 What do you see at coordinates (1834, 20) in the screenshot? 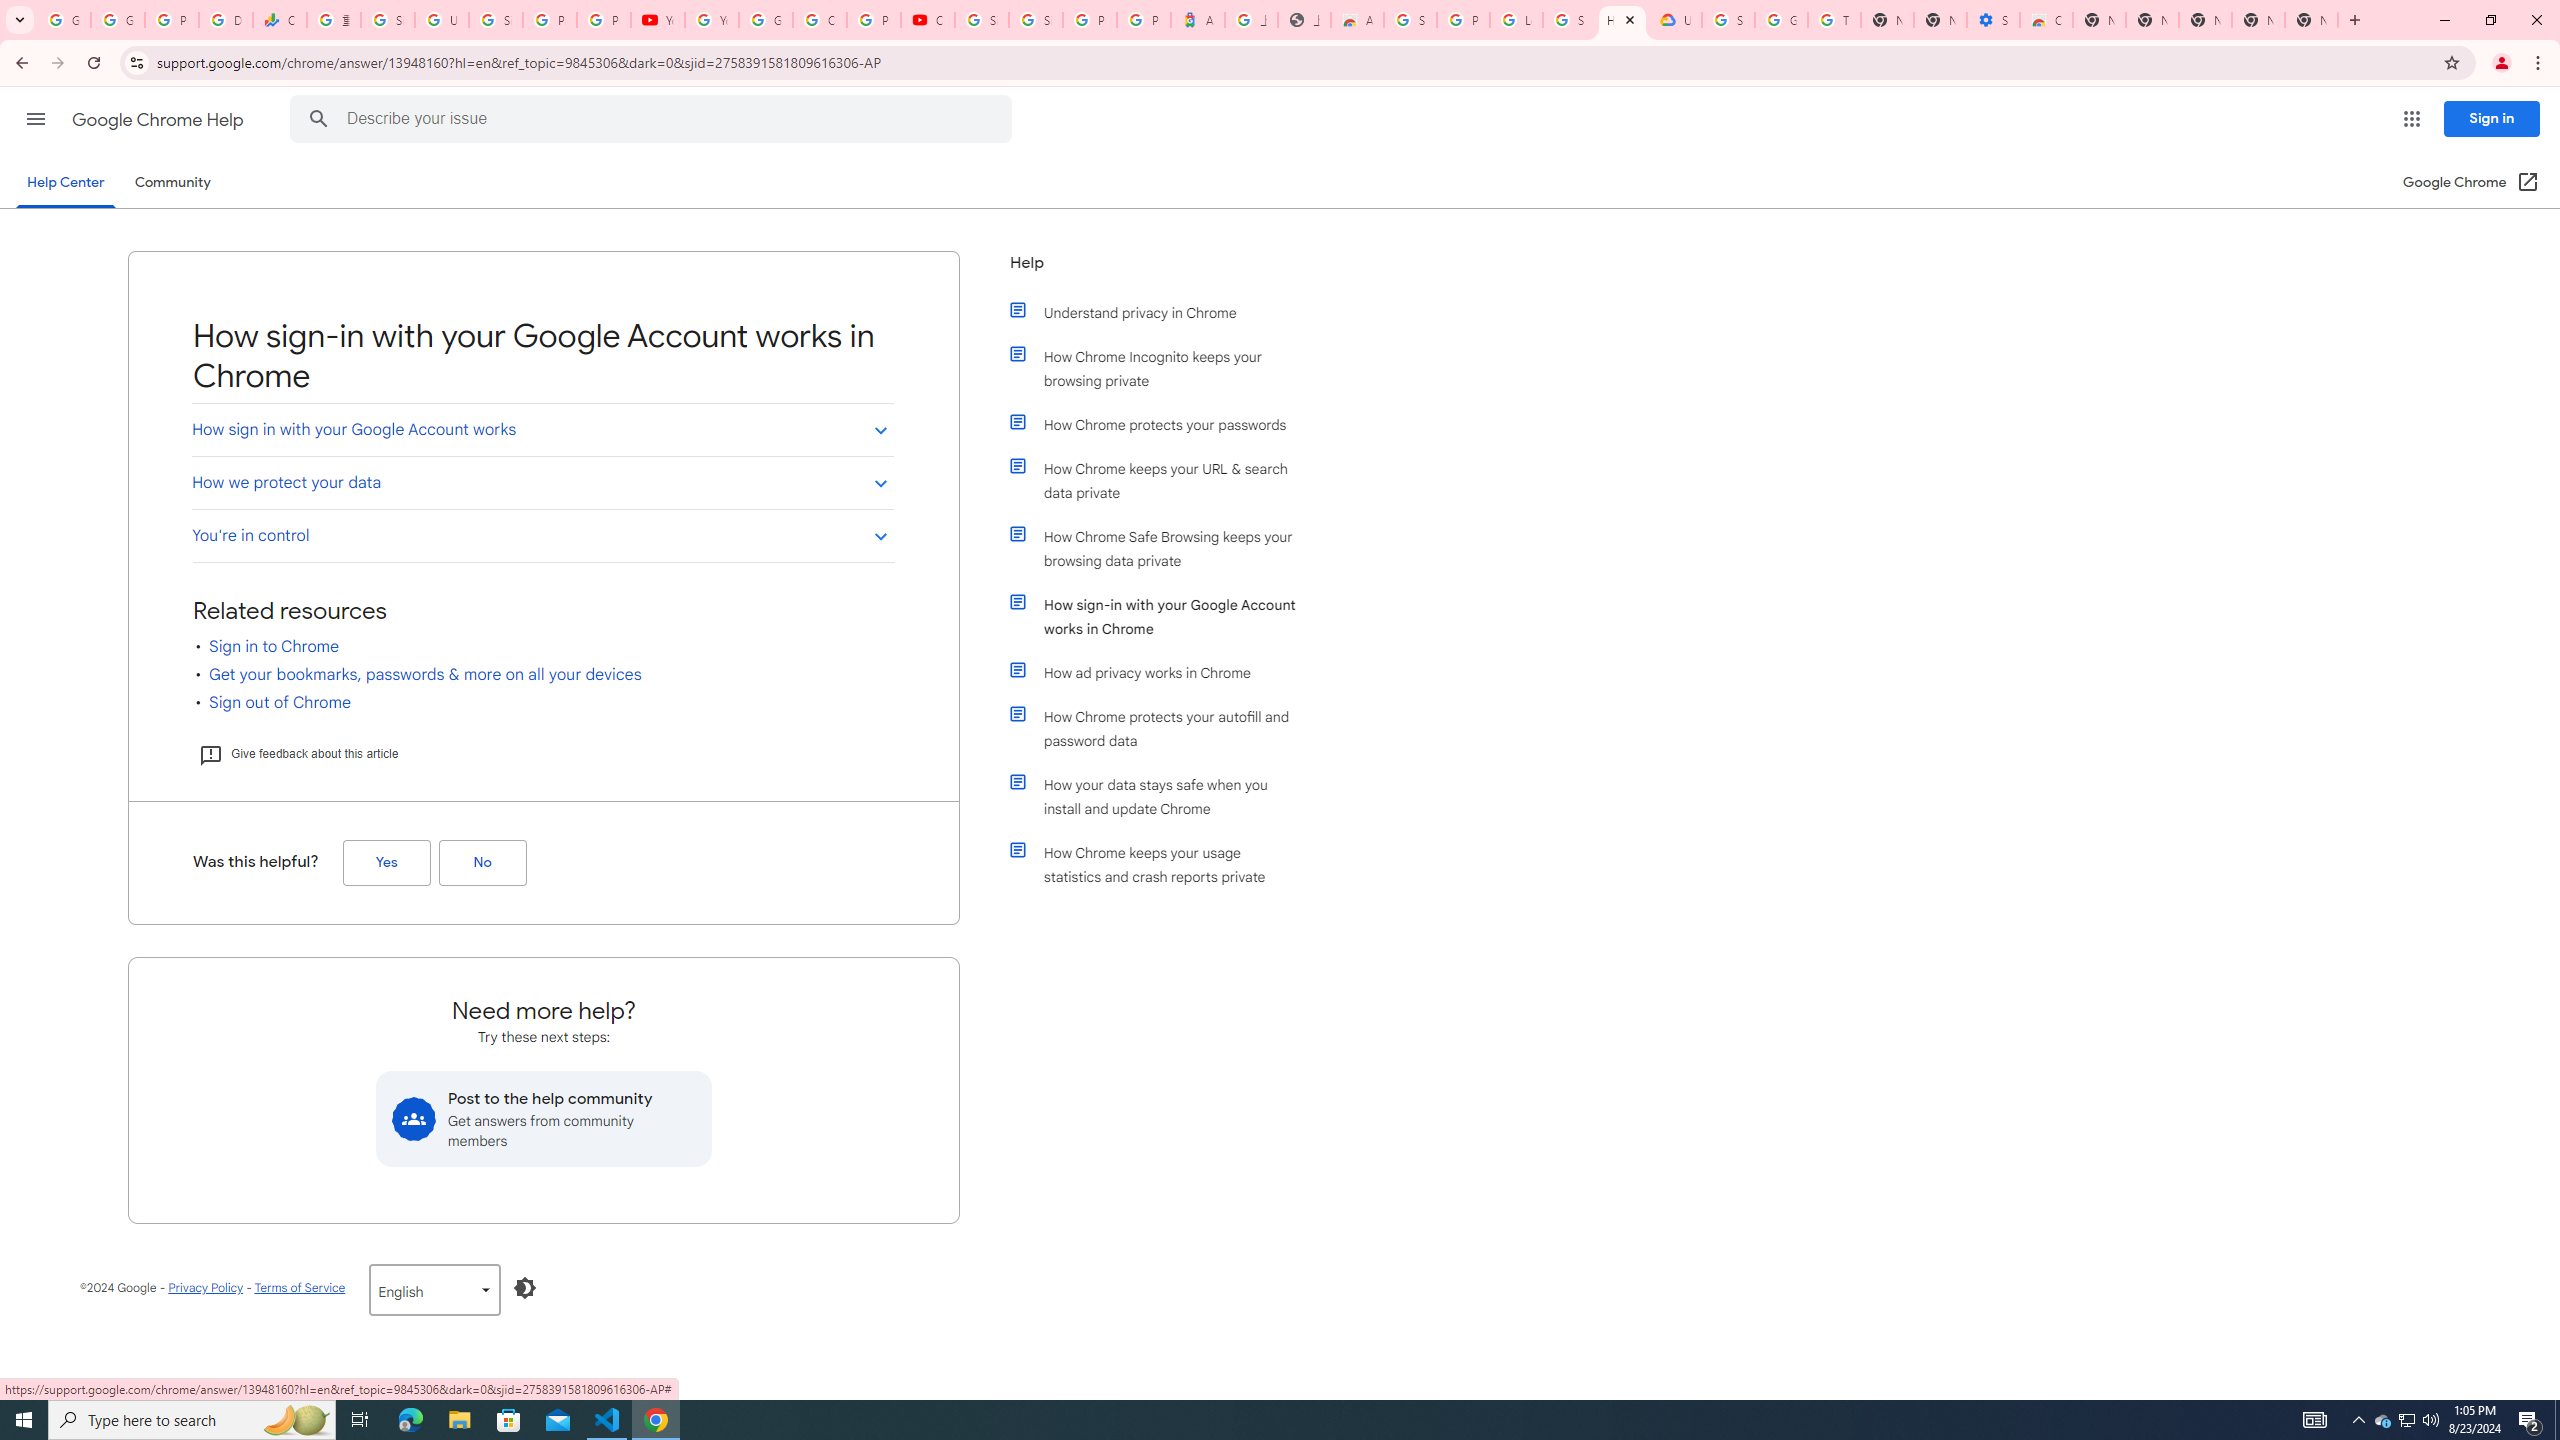
I see `Turn cookies on or off - Computer - Google Account Help` at bounding box center [1834, 20].